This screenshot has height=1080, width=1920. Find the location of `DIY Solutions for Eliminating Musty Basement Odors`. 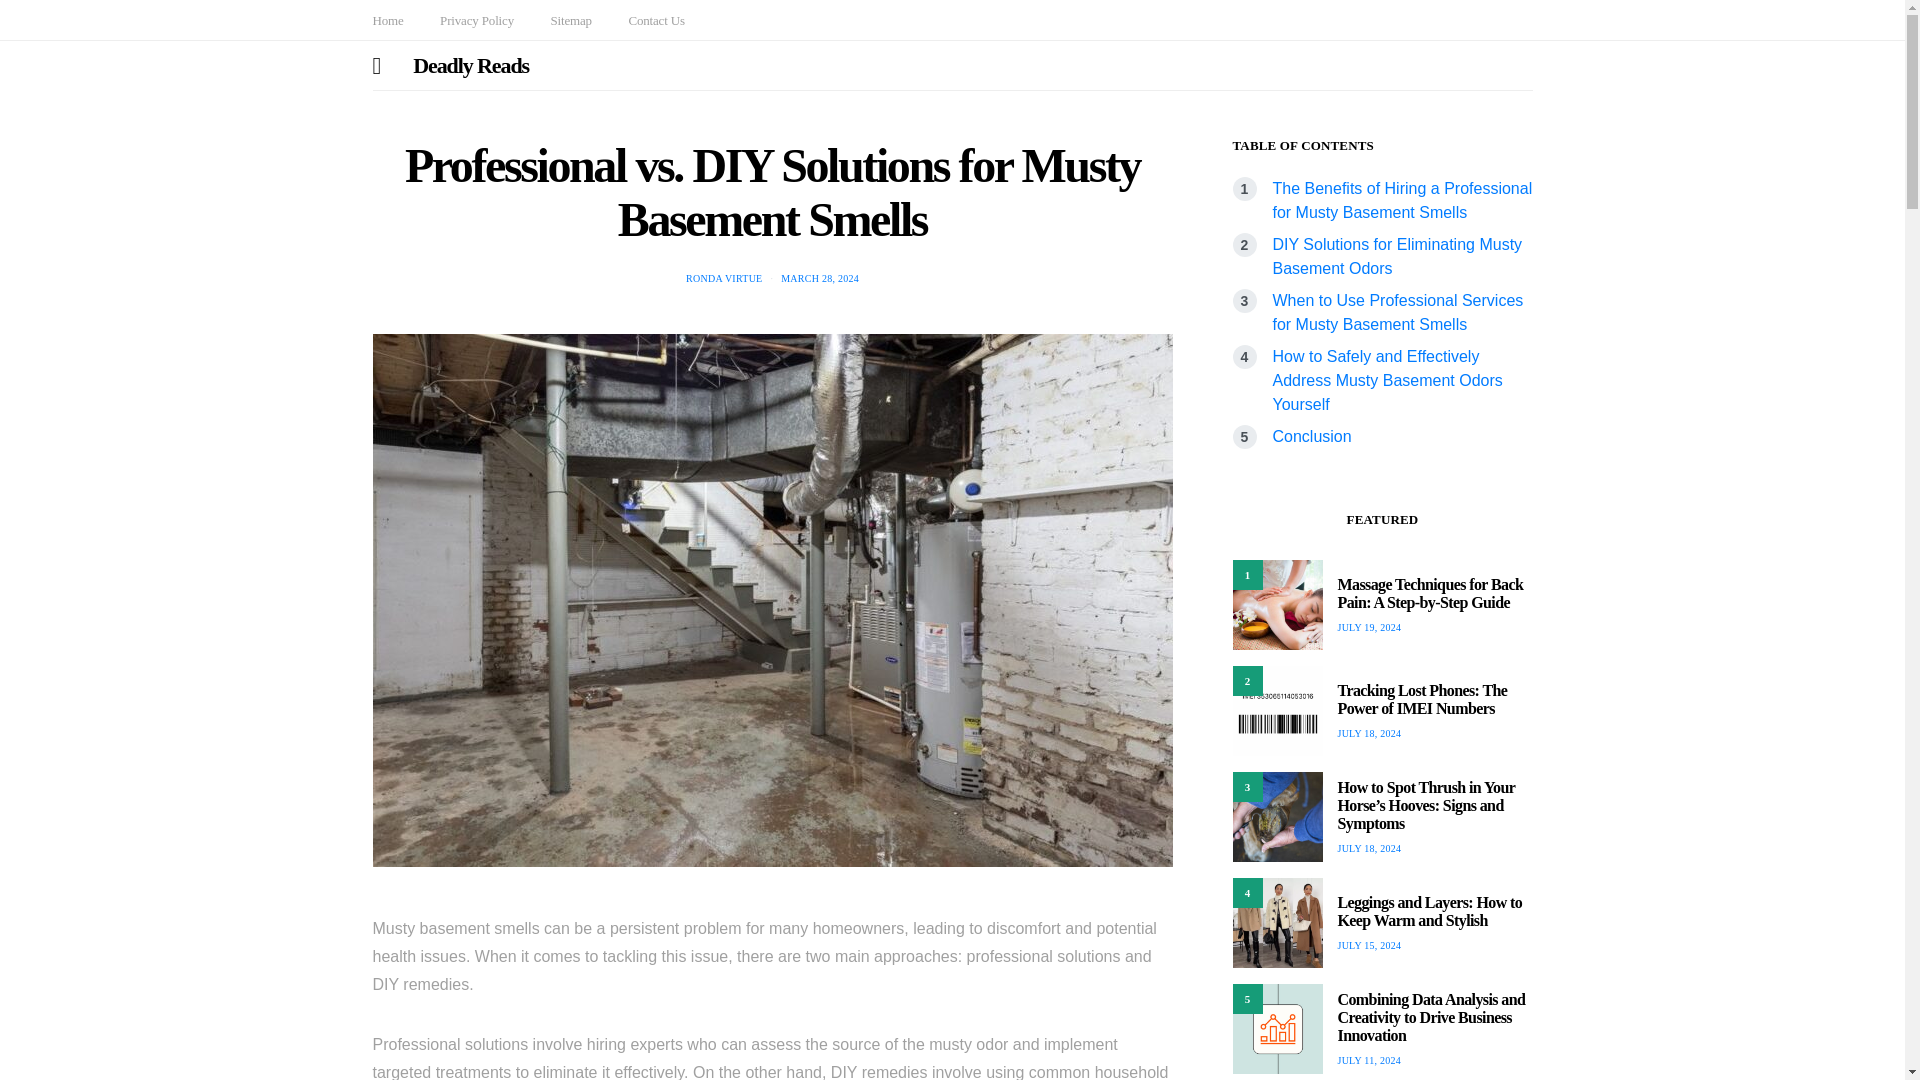

DIY Solutions for Eliminating Musty Basement Odors is located at coordinates (1396, 256).